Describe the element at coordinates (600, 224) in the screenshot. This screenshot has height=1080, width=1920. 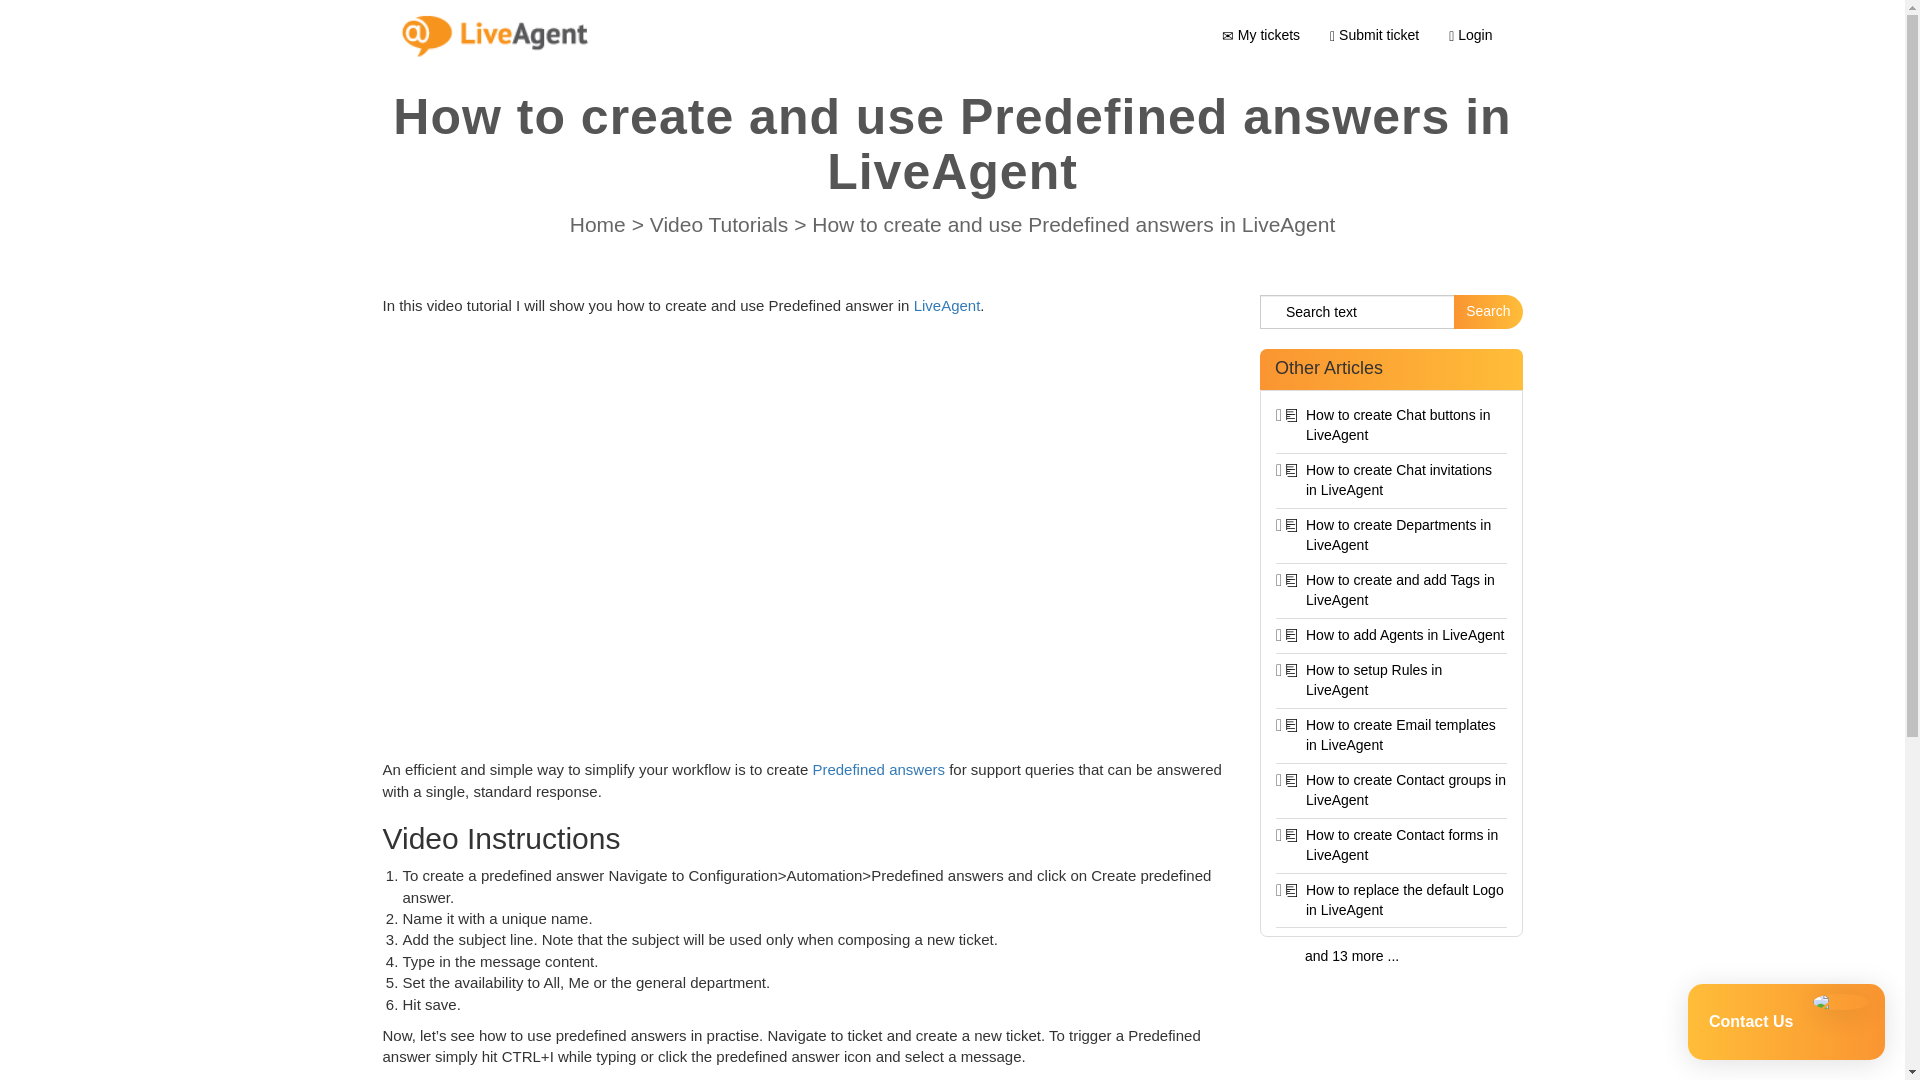
I see `Home` at that location.